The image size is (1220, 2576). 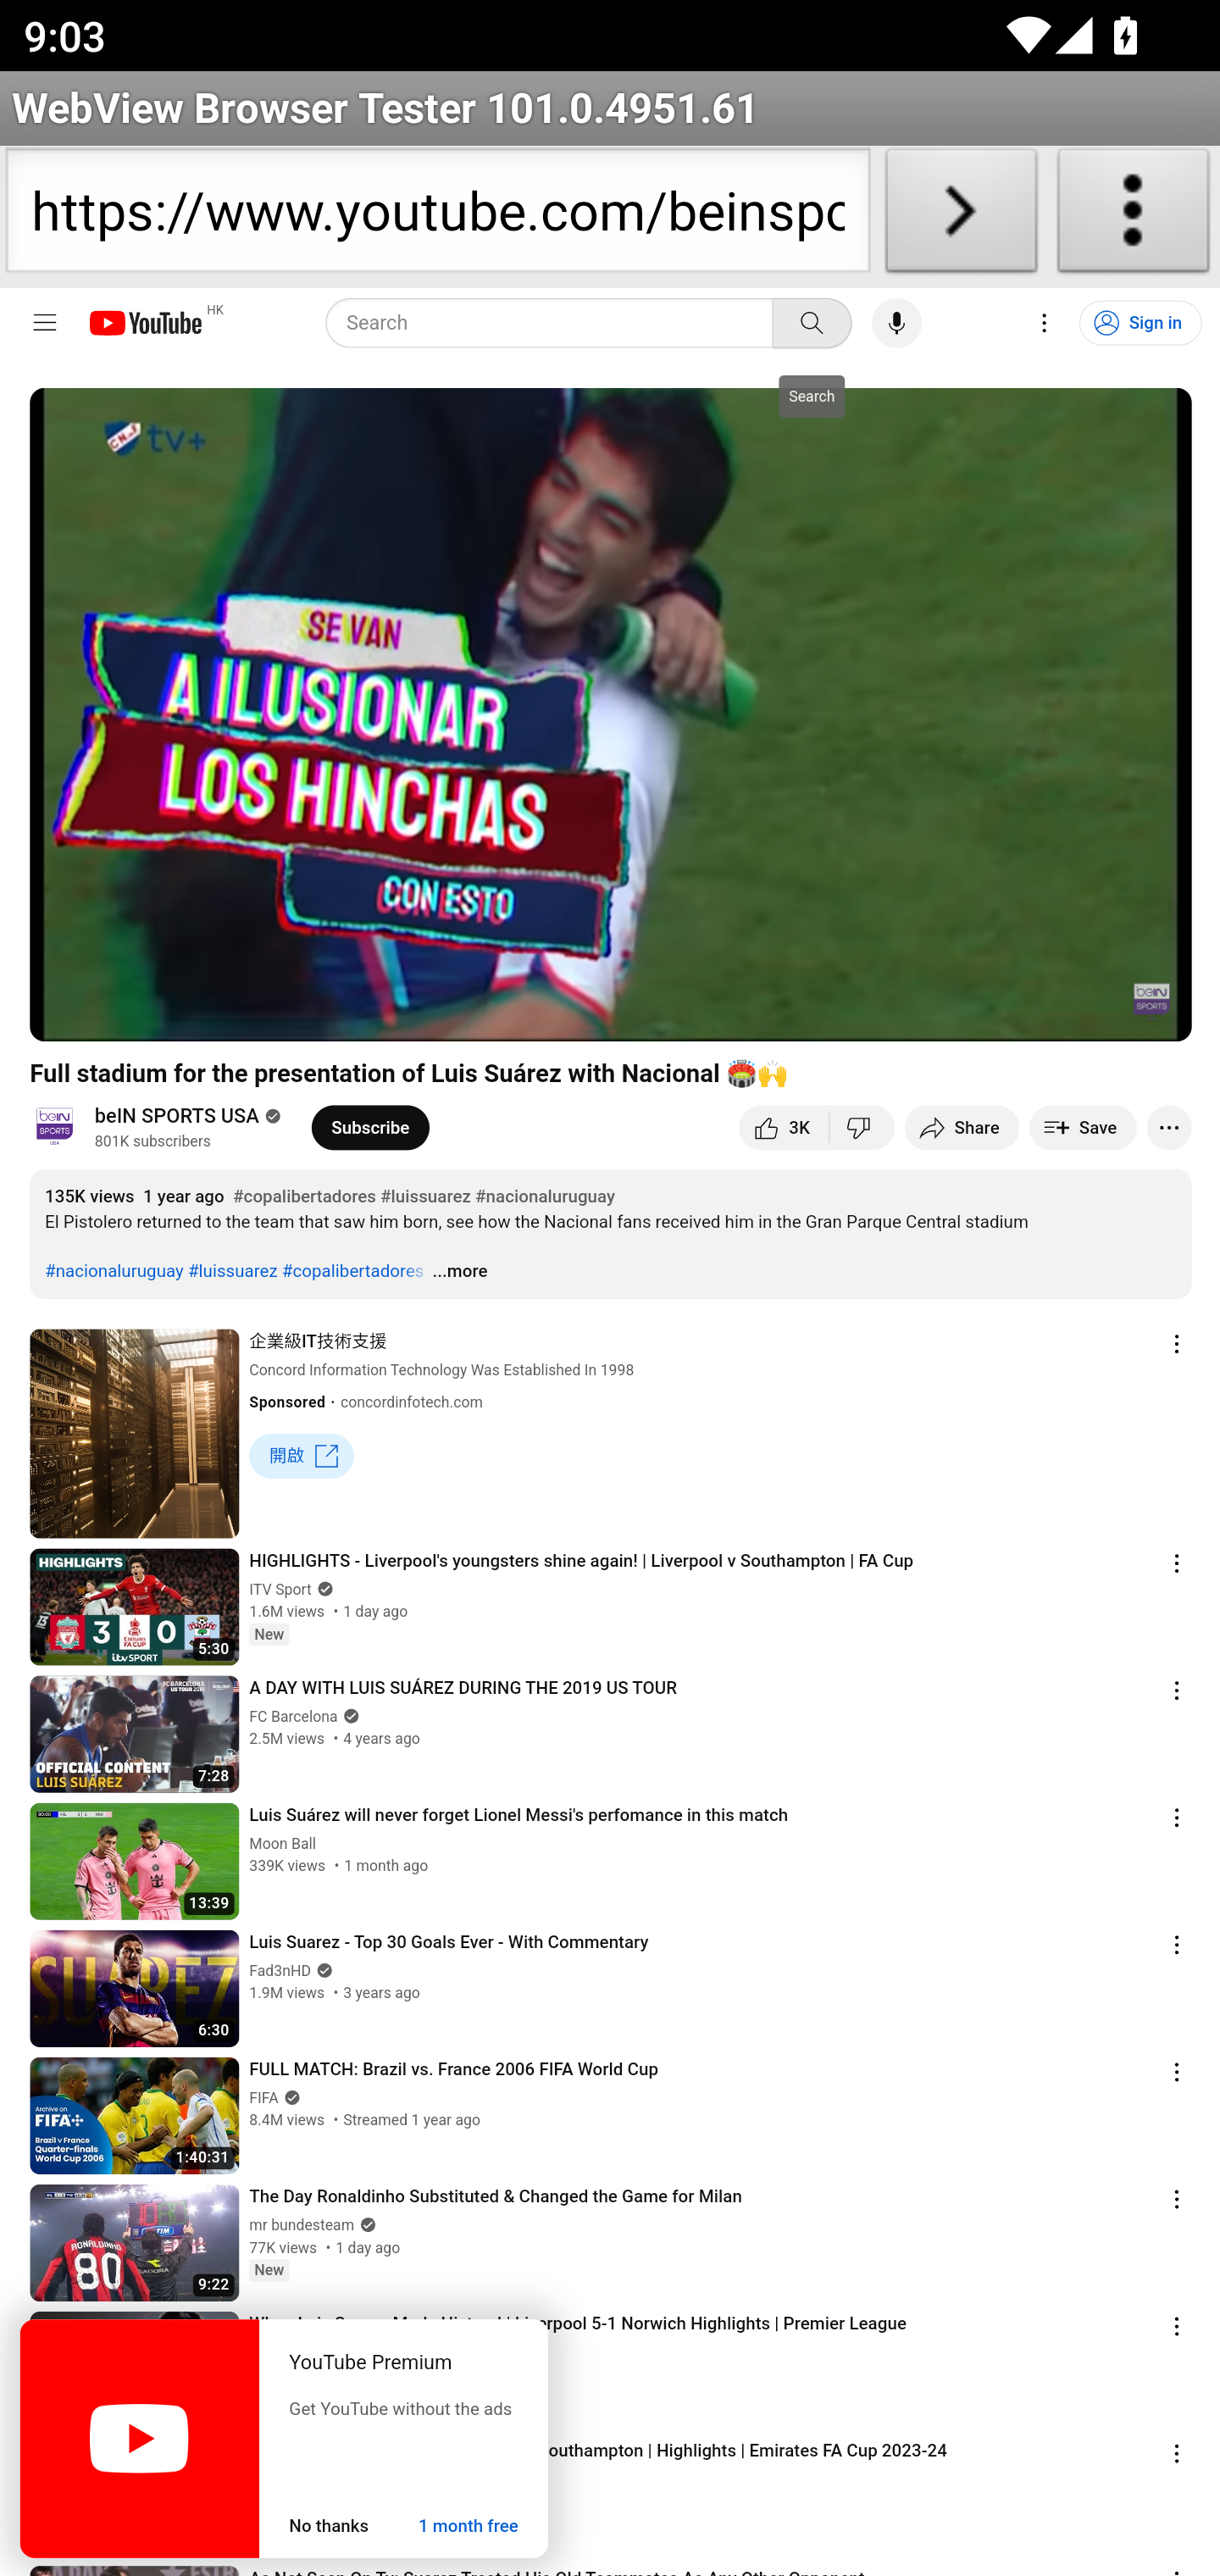 I want to click on #nacionaluruguay, so click(x=114, y=1269).